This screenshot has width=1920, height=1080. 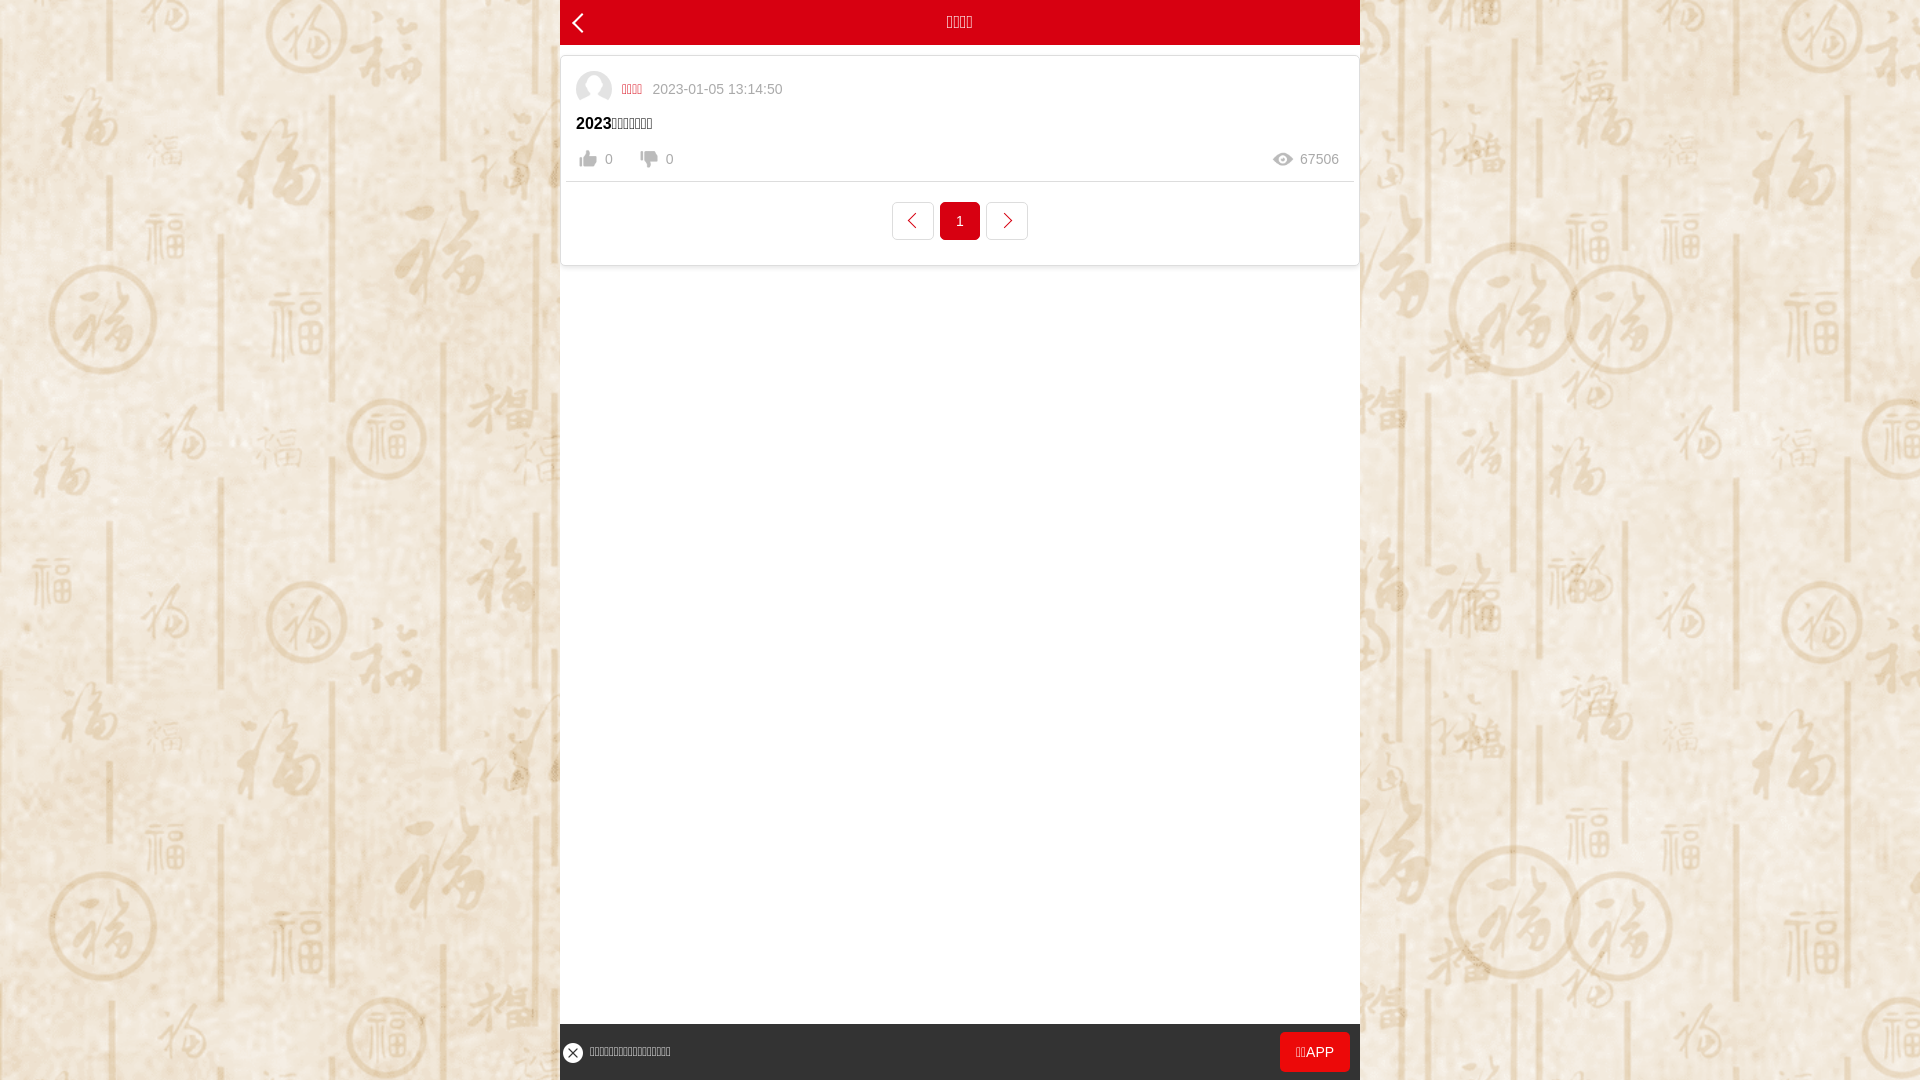 I want to click on 1, so click(x=960, y=221).